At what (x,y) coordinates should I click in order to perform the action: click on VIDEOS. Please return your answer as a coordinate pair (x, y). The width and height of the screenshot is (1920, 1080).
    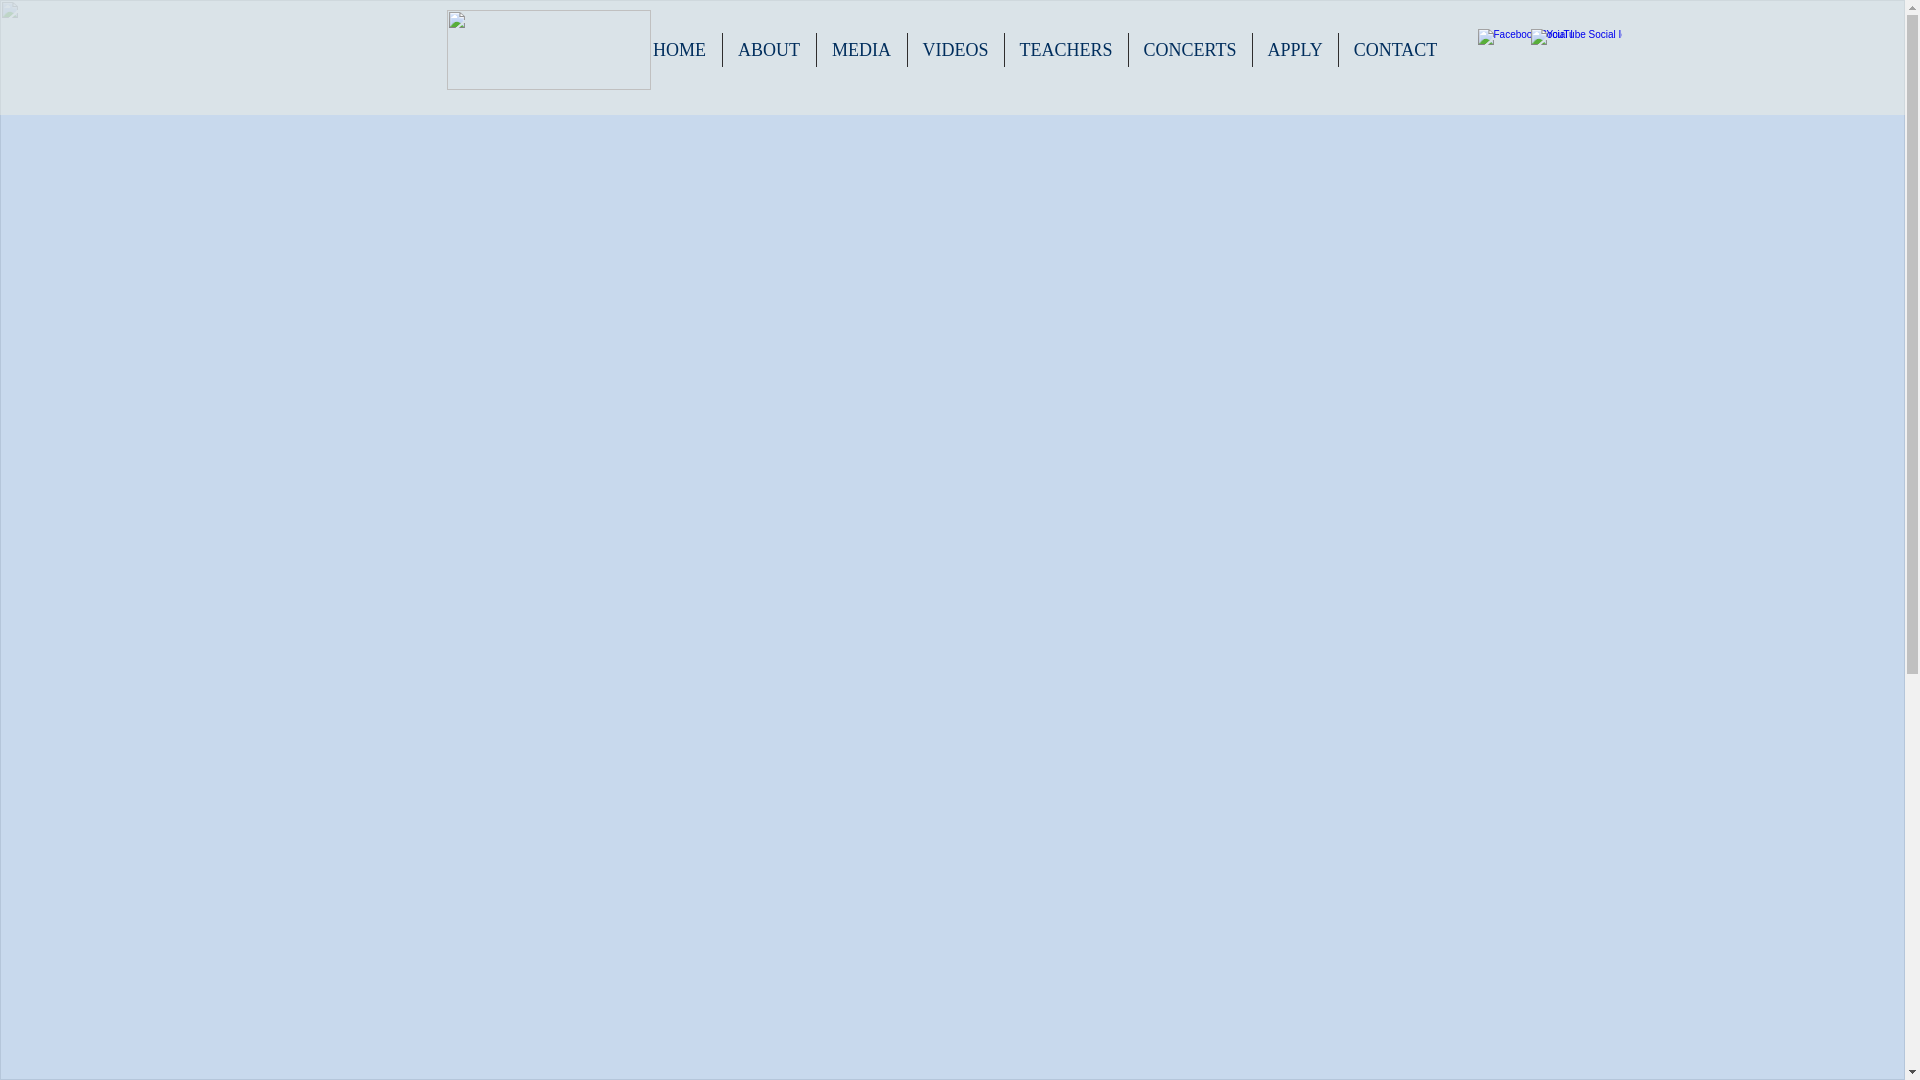
    Looking at the image, I should click on (956, 50).